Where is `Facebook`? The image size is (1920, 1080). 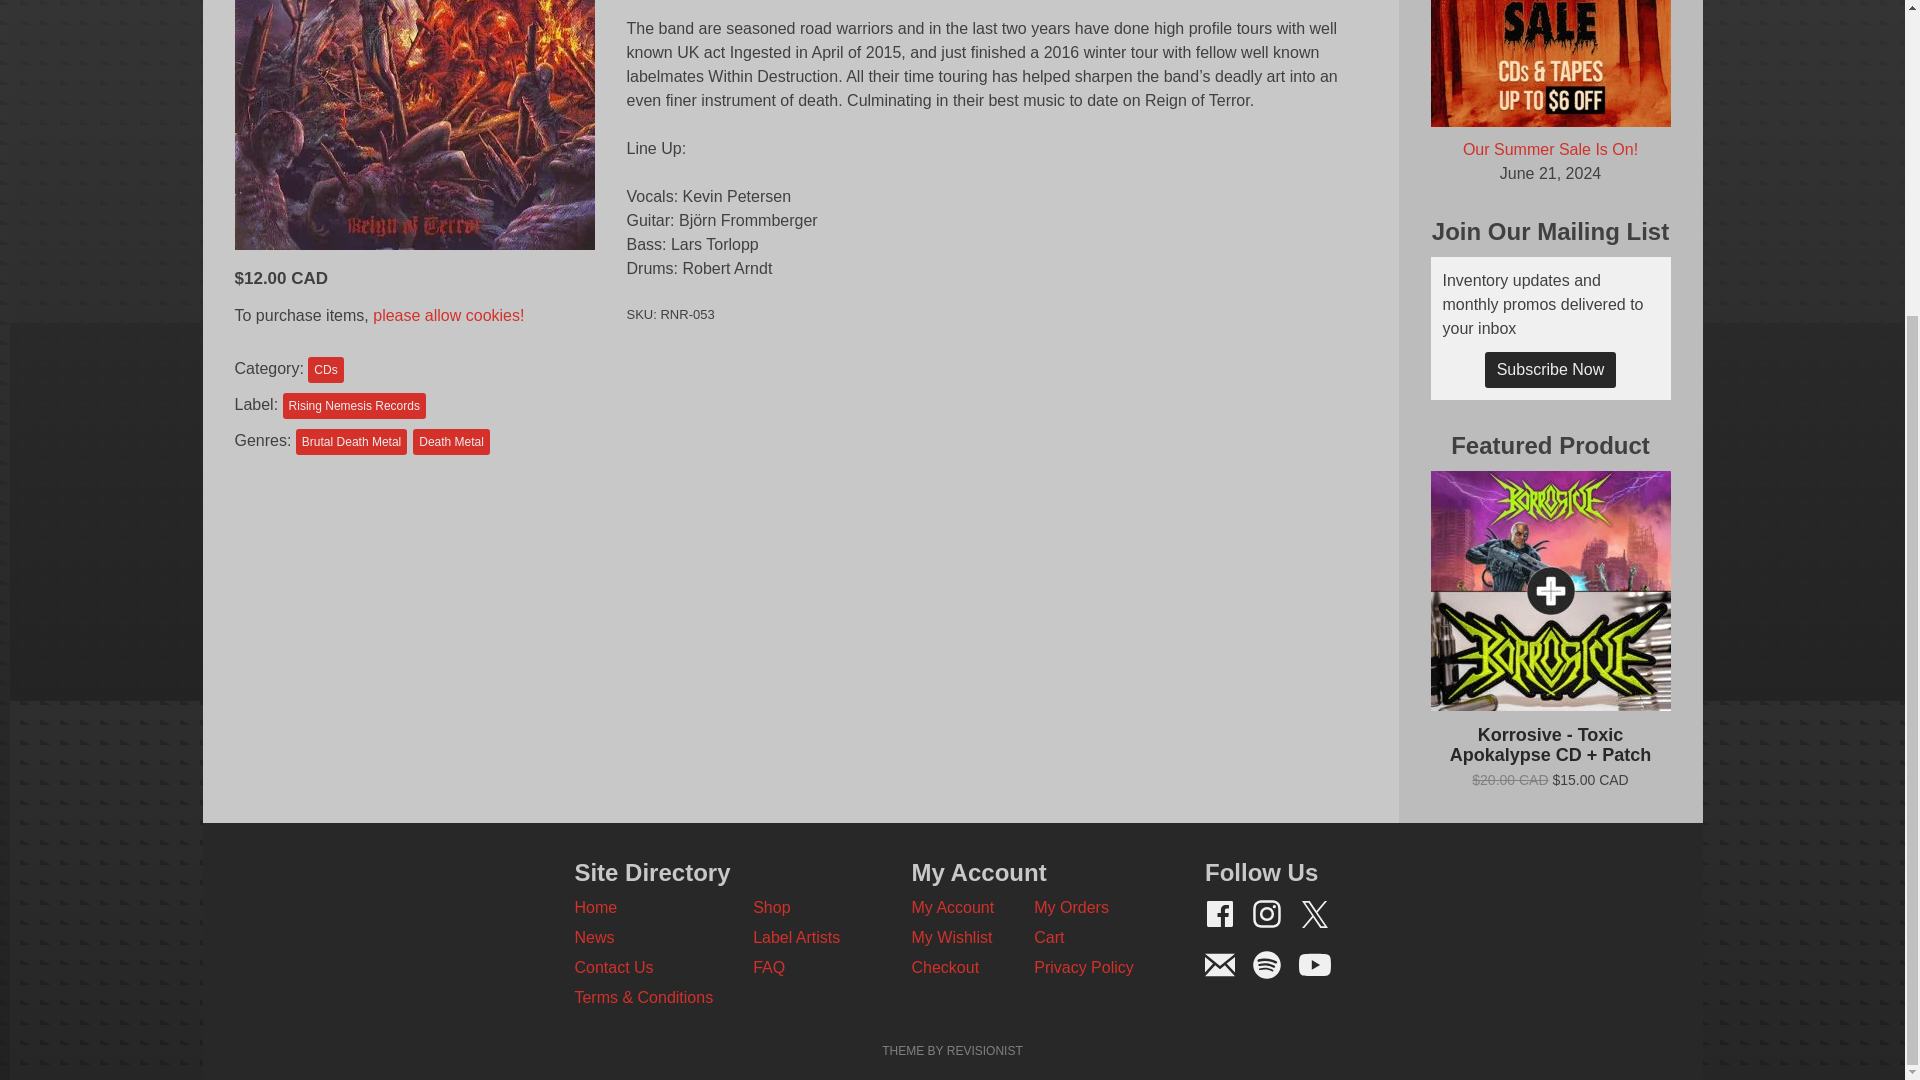 Facebook is located at coordinates (1220, 913).